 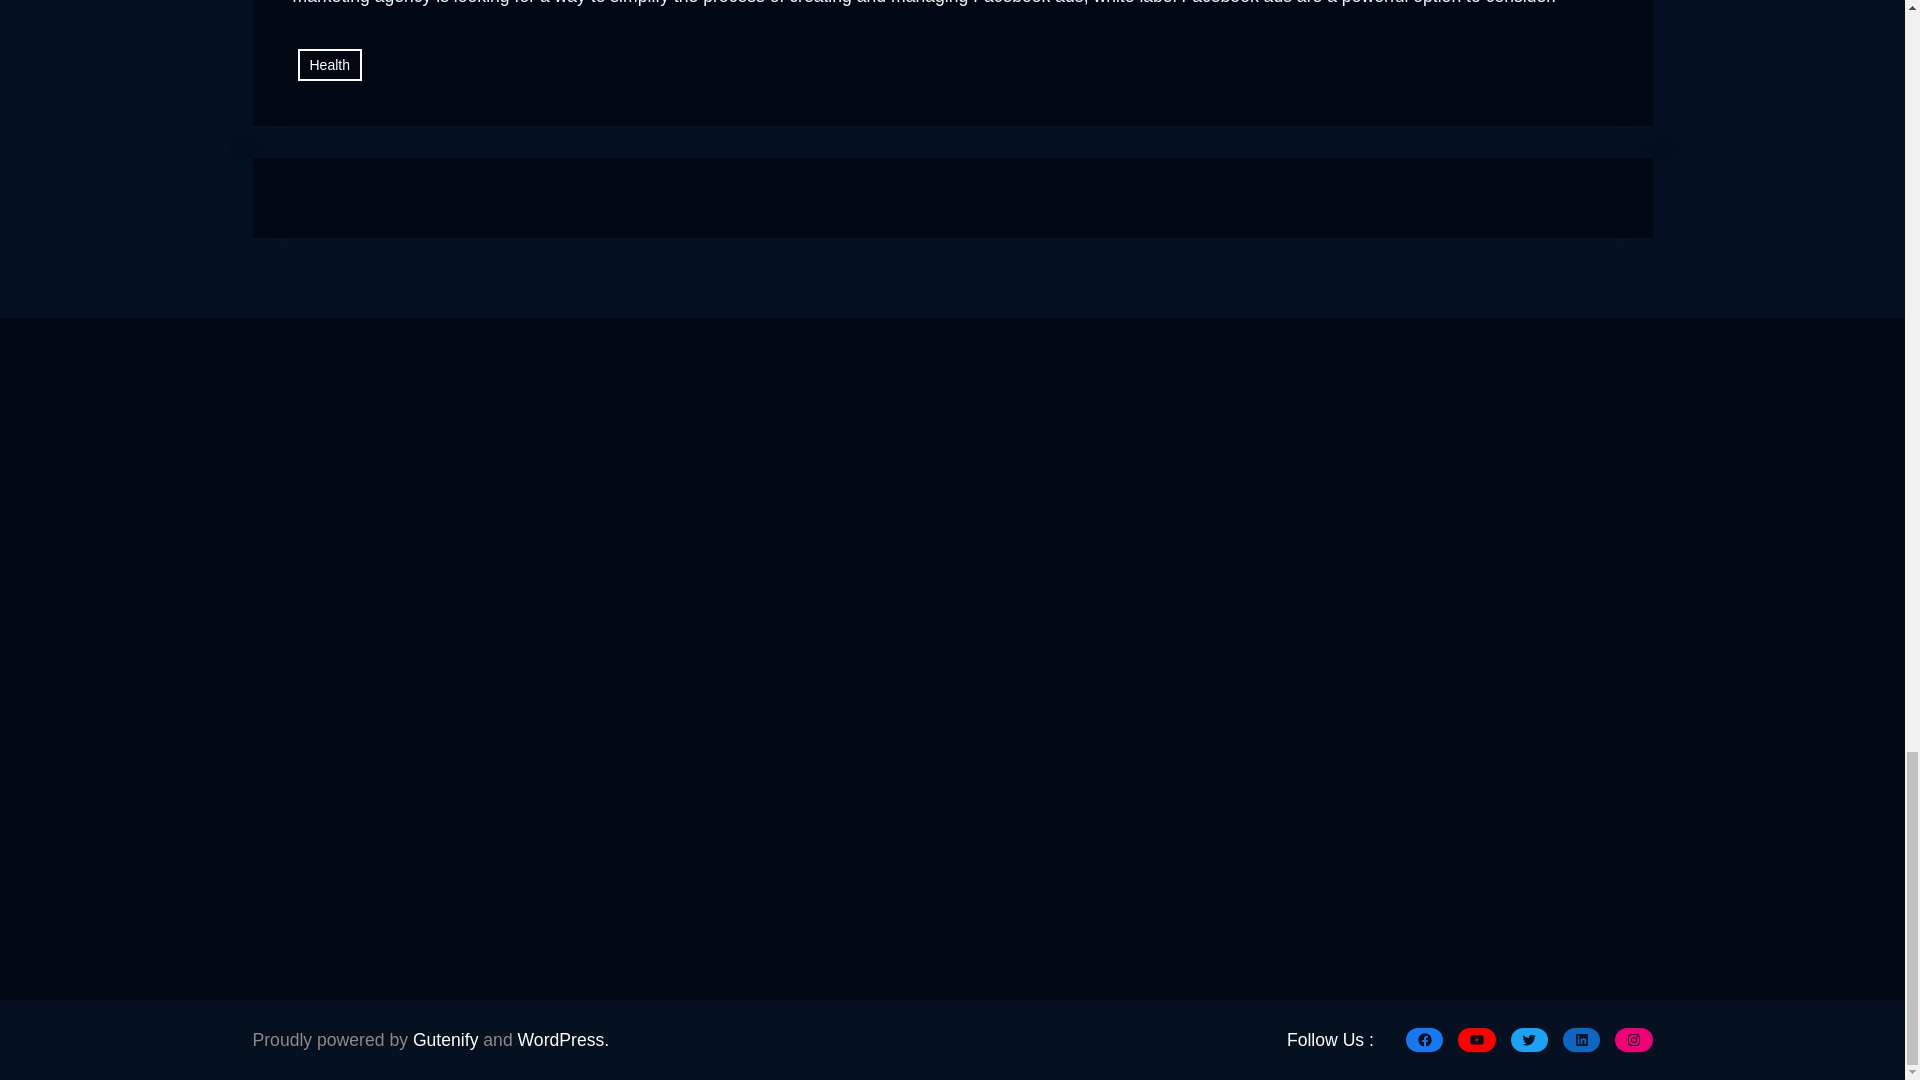 What do you see at coordinates (445, 1040) in the screenshot?
I see `Gutenify` at bounding box center [445, 1040].